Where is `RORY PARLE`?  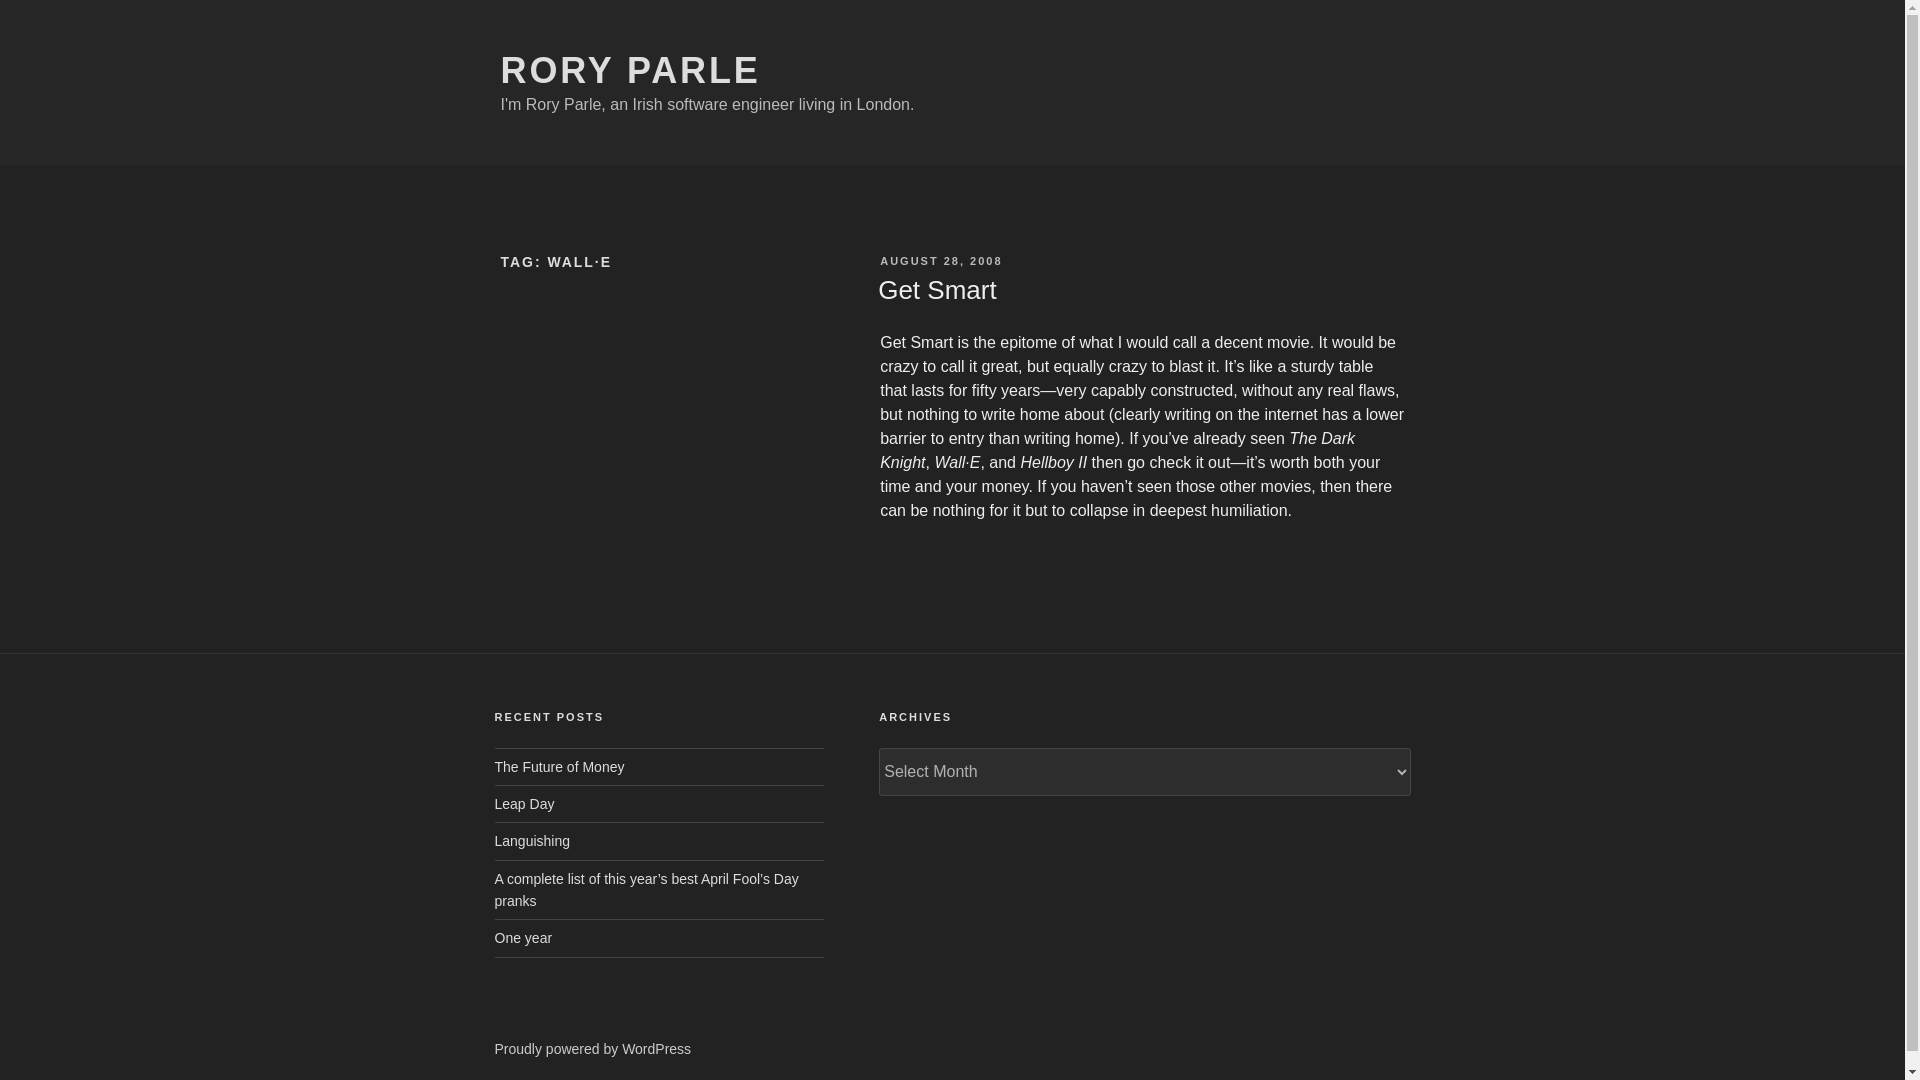
RORY PARLE is located at coordinates (630, 70).